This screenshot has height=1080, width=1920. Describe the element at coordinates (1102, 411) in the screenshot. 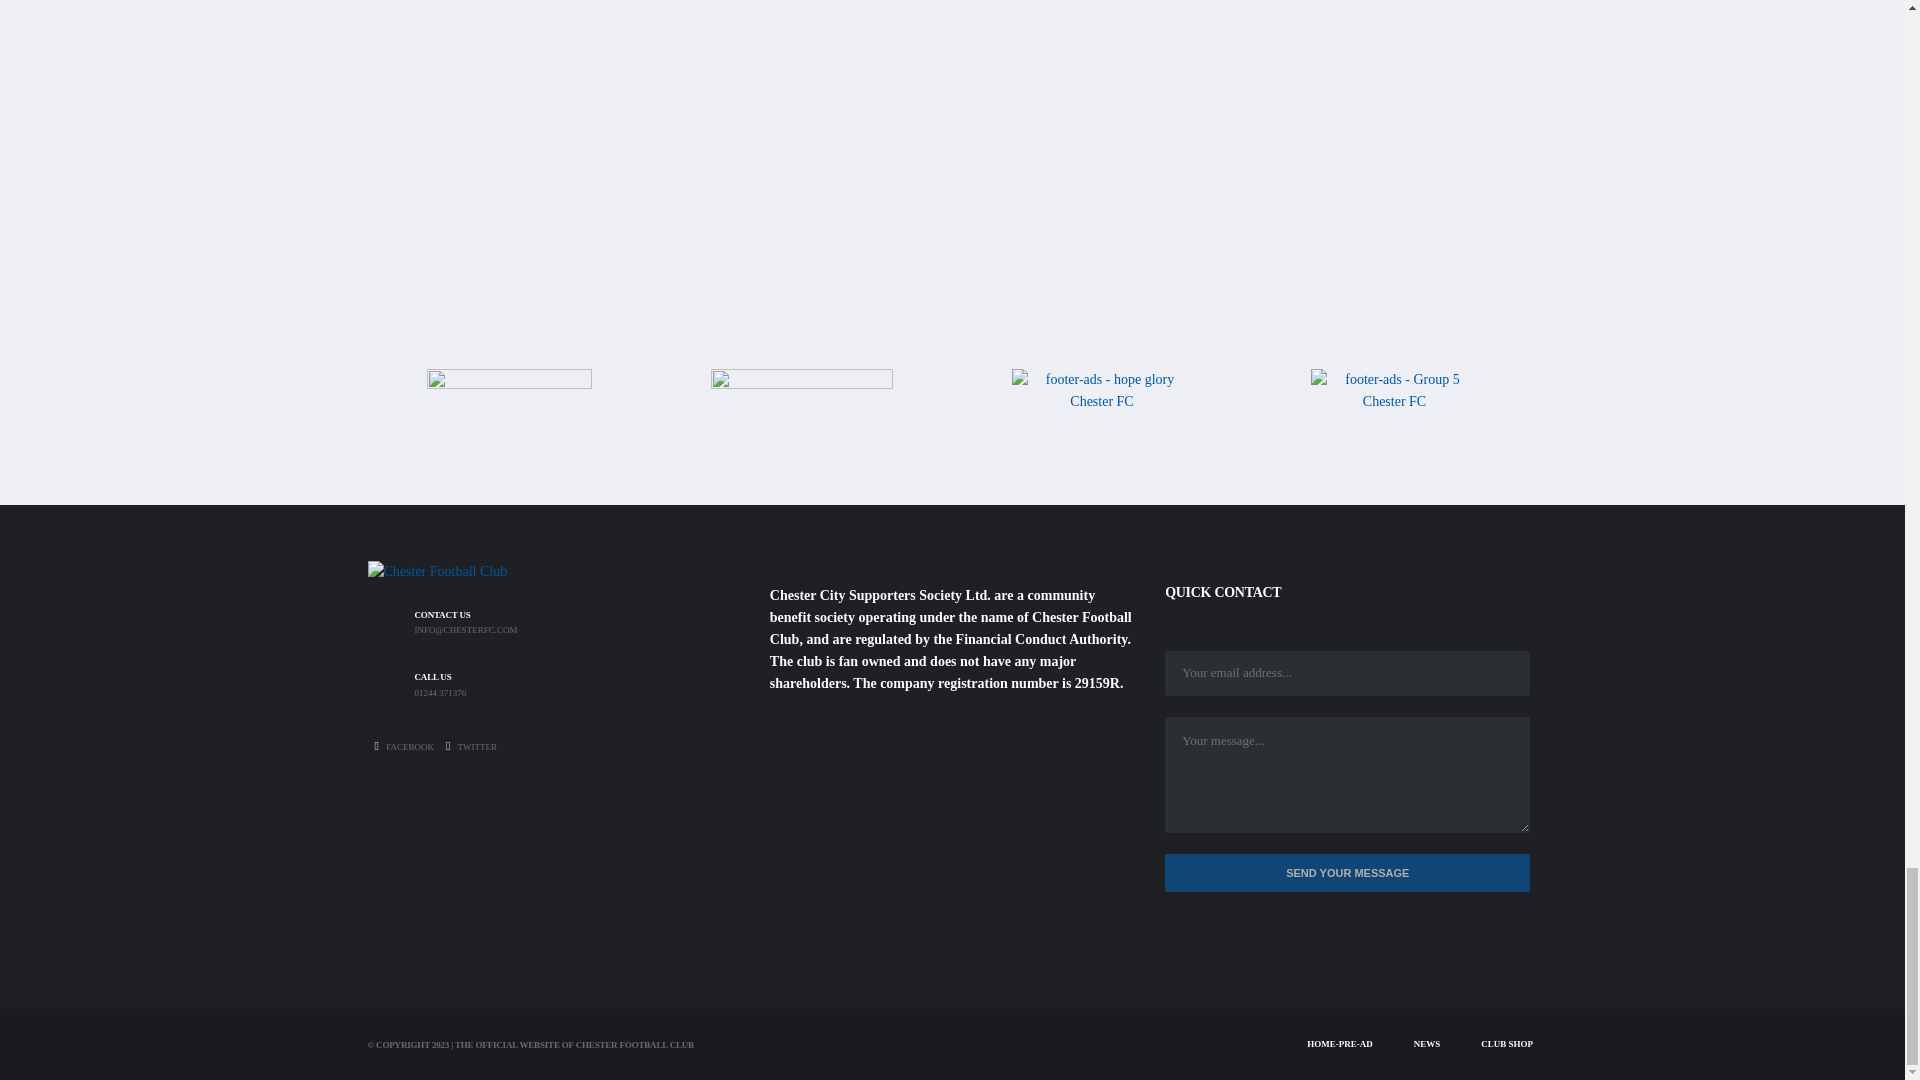

I see `hope glory photo` at that location.